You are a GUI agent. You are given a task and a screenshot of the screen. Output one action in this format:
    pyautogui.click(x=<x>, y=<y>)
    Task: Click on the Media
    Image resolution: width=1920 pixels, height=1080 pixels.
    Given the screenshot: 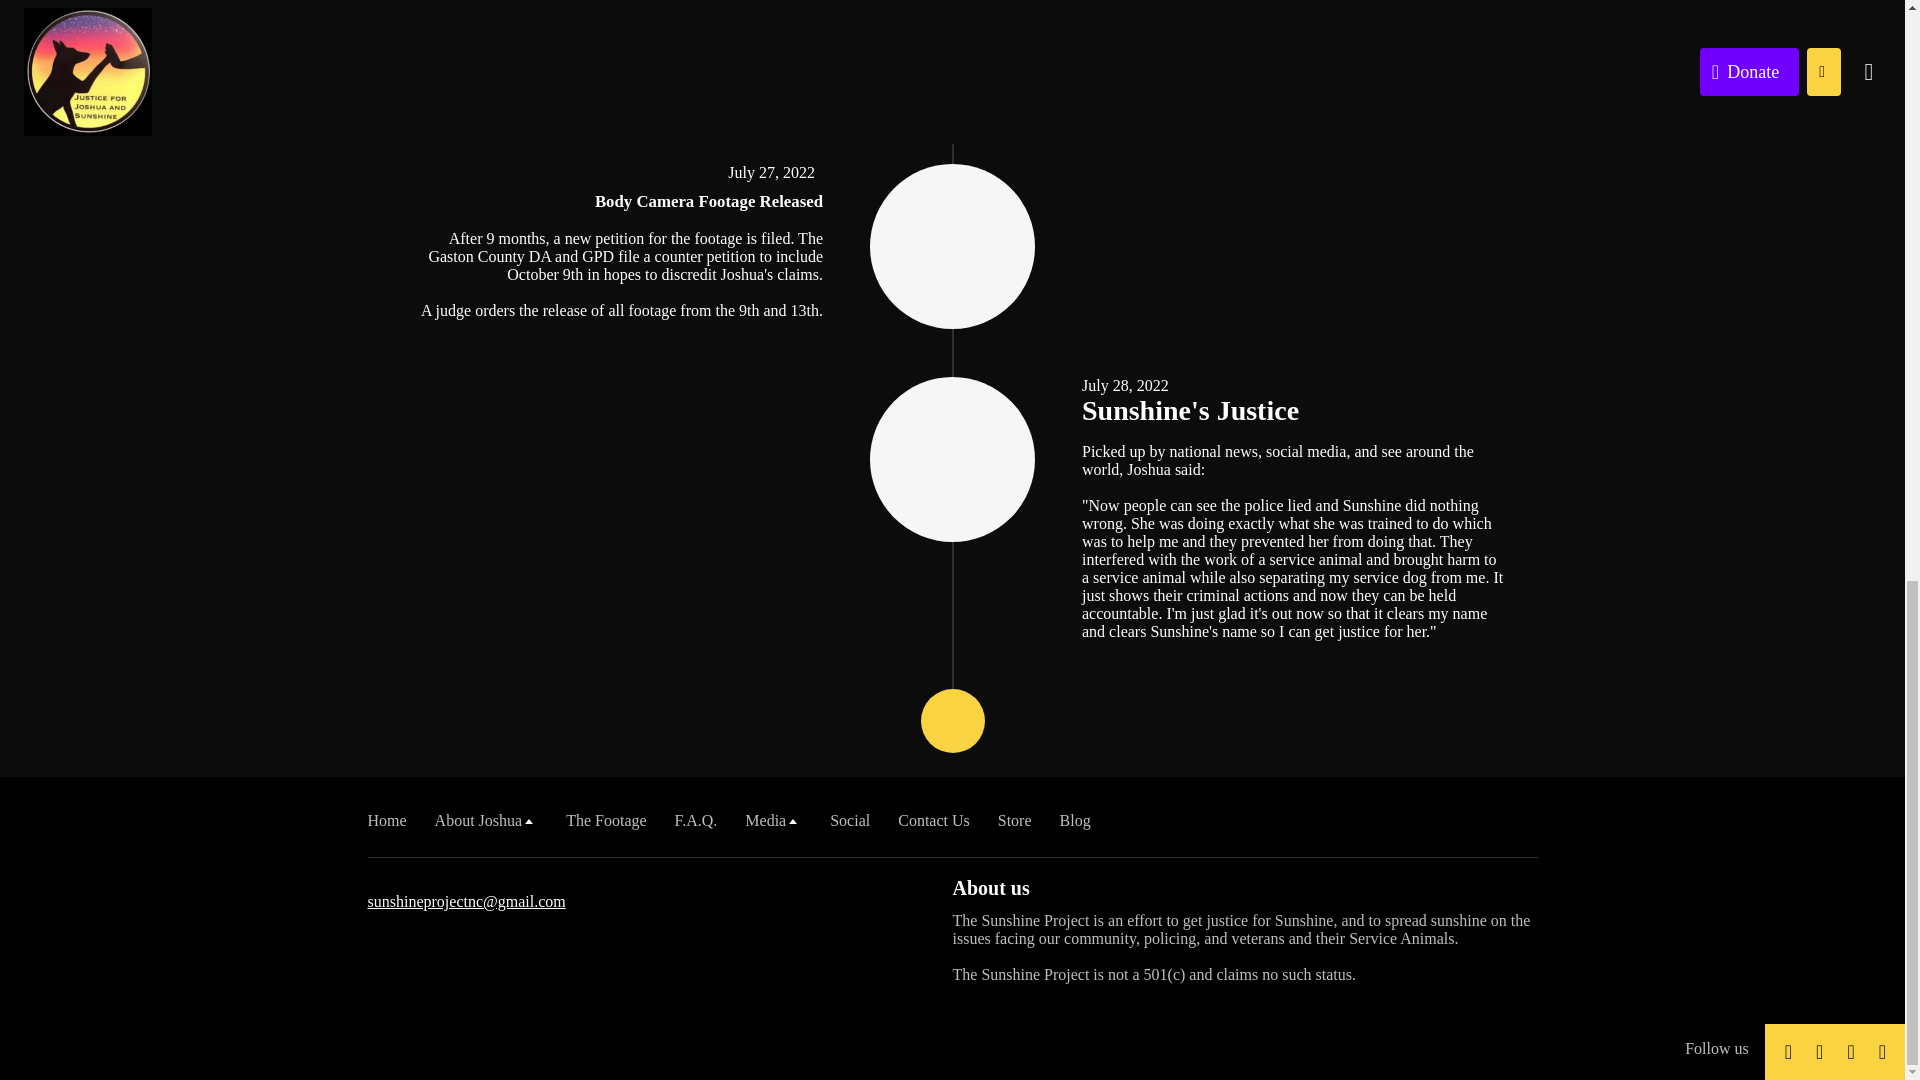 What is the action you would take?
    pyautogui.click(x=773, y=820)
    